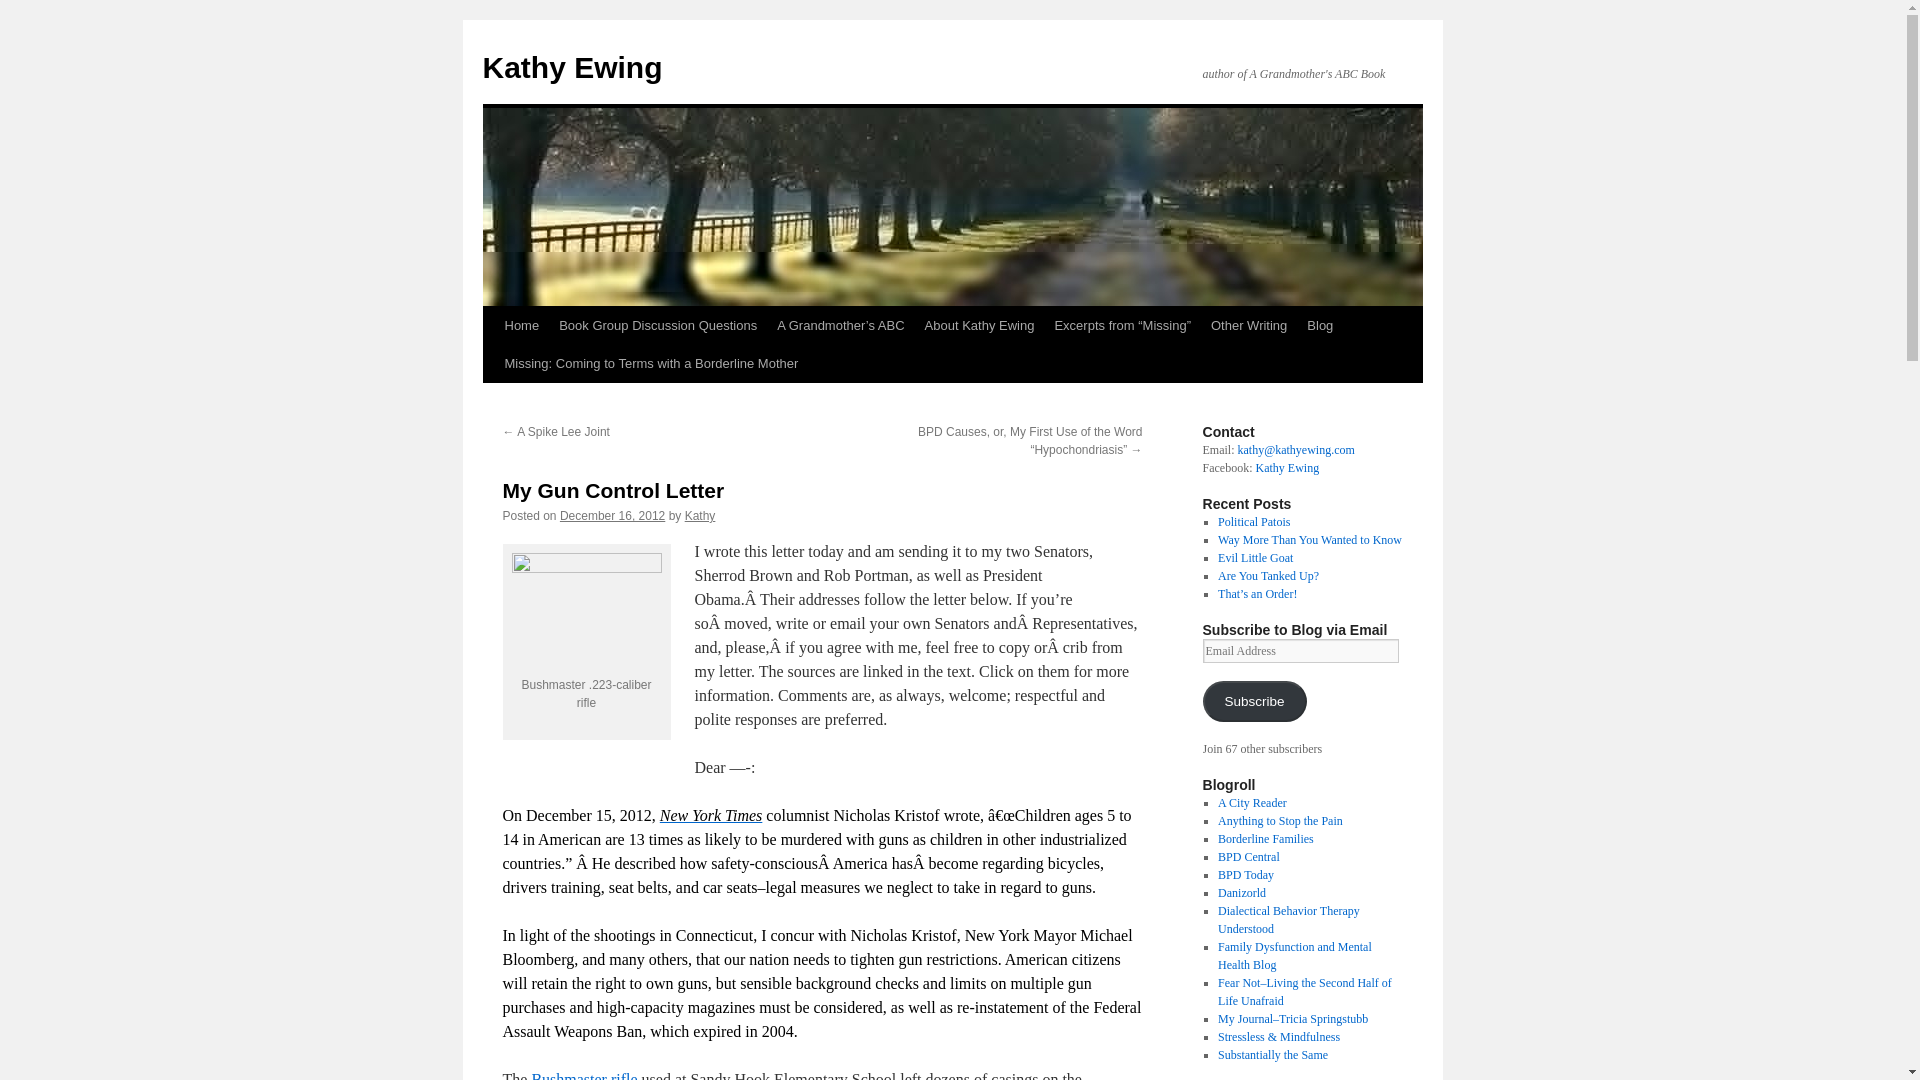 The width and height of the screenshot is (1920, 1080). What do you see at coordinates (1254, 557) in the screenshot?
I see `Evil Little Goat` at bounding box center [1254, 557].